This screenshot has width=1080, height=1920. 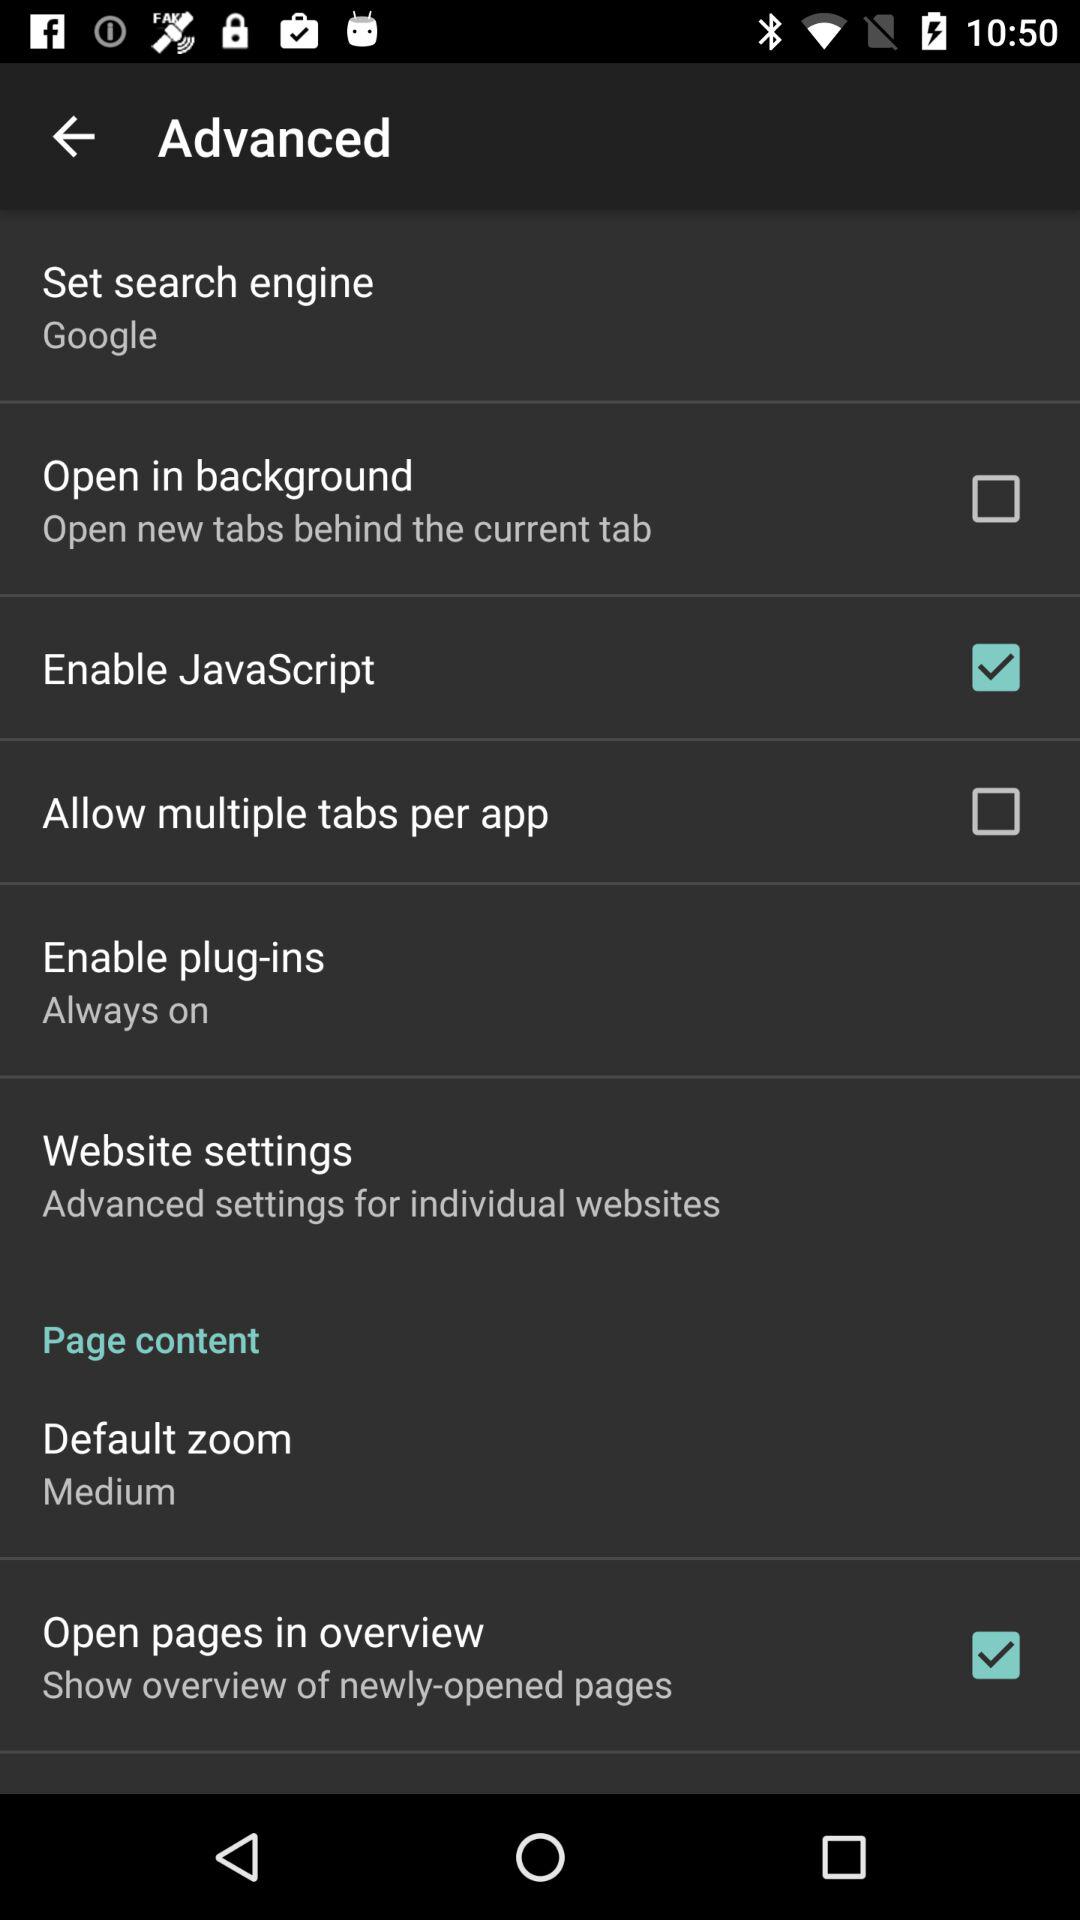 What do you see at coordinates (540, 1318) in the screenshot?
I see `choose the app above the default zoom item` at bounding box center [540, 1318].